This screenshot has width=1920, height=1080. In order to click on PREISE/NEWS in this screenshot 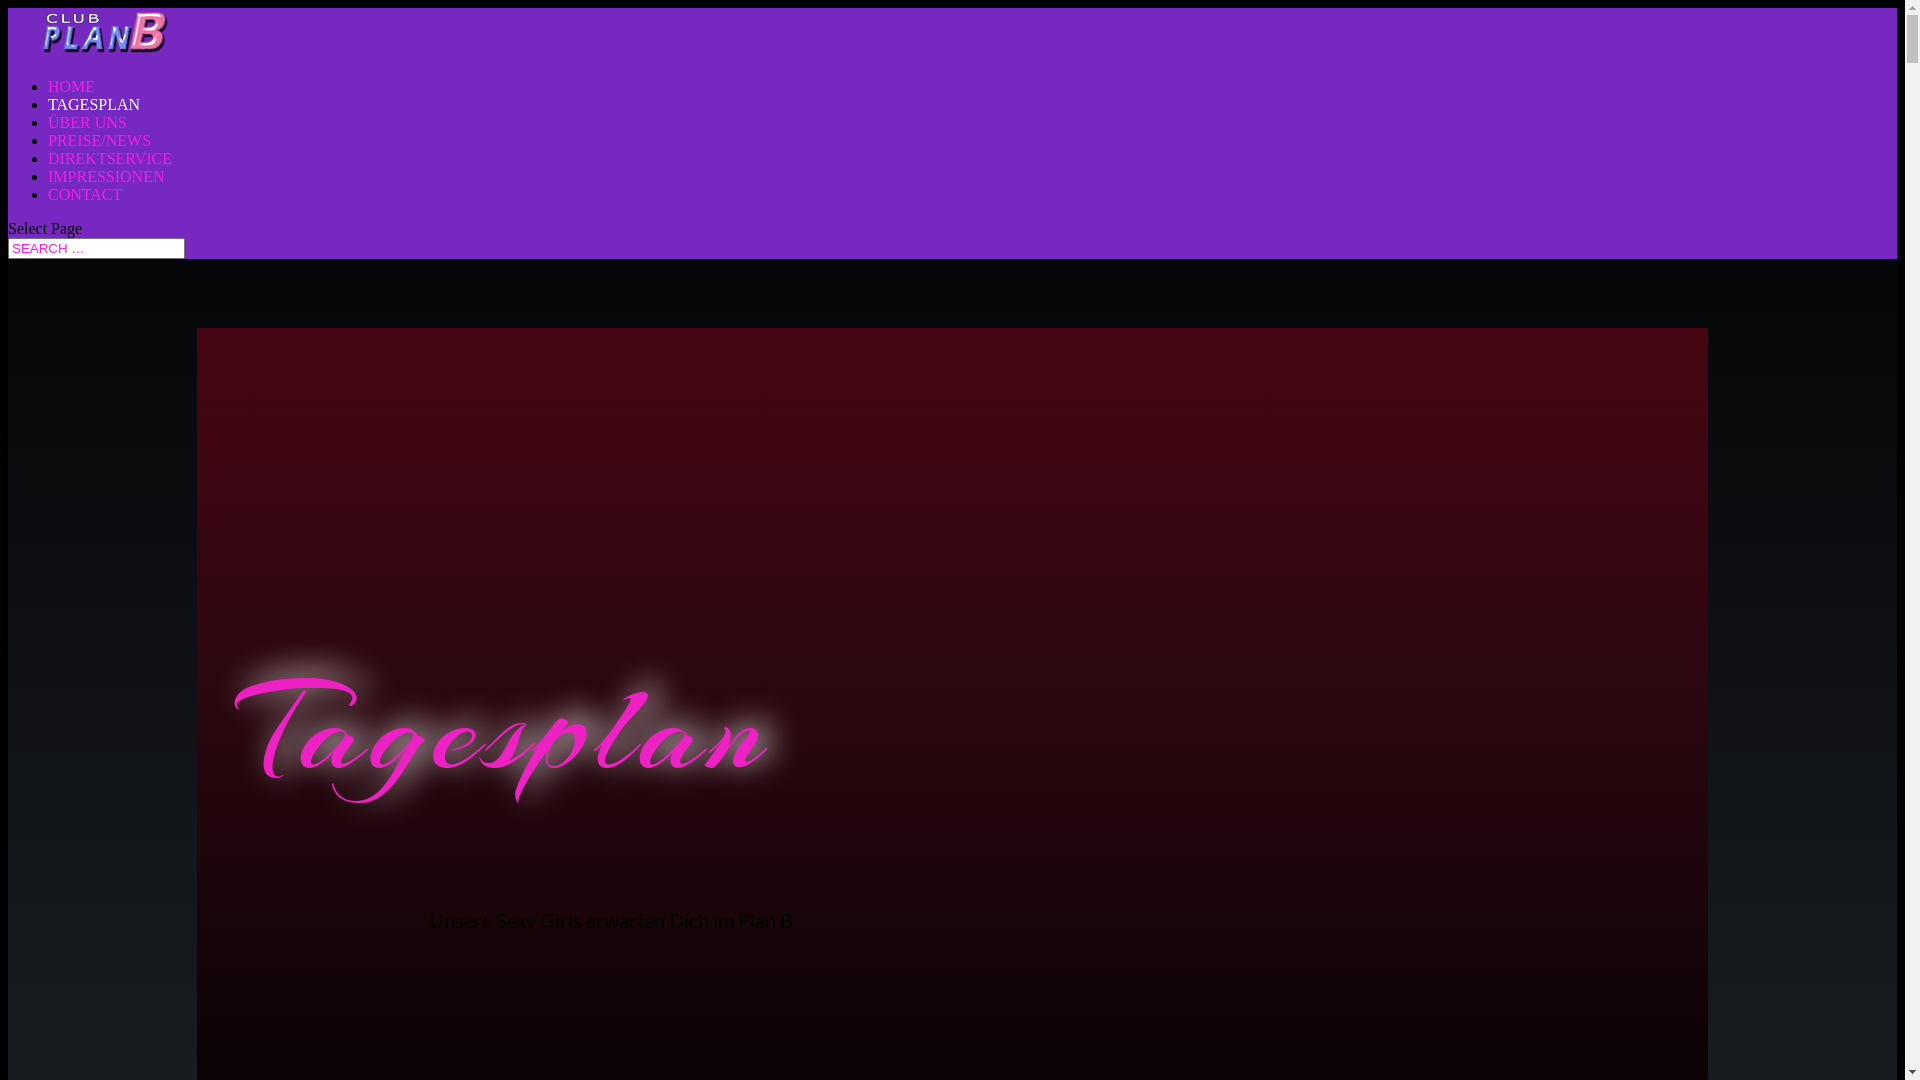, I will do `click(100, 140)`.